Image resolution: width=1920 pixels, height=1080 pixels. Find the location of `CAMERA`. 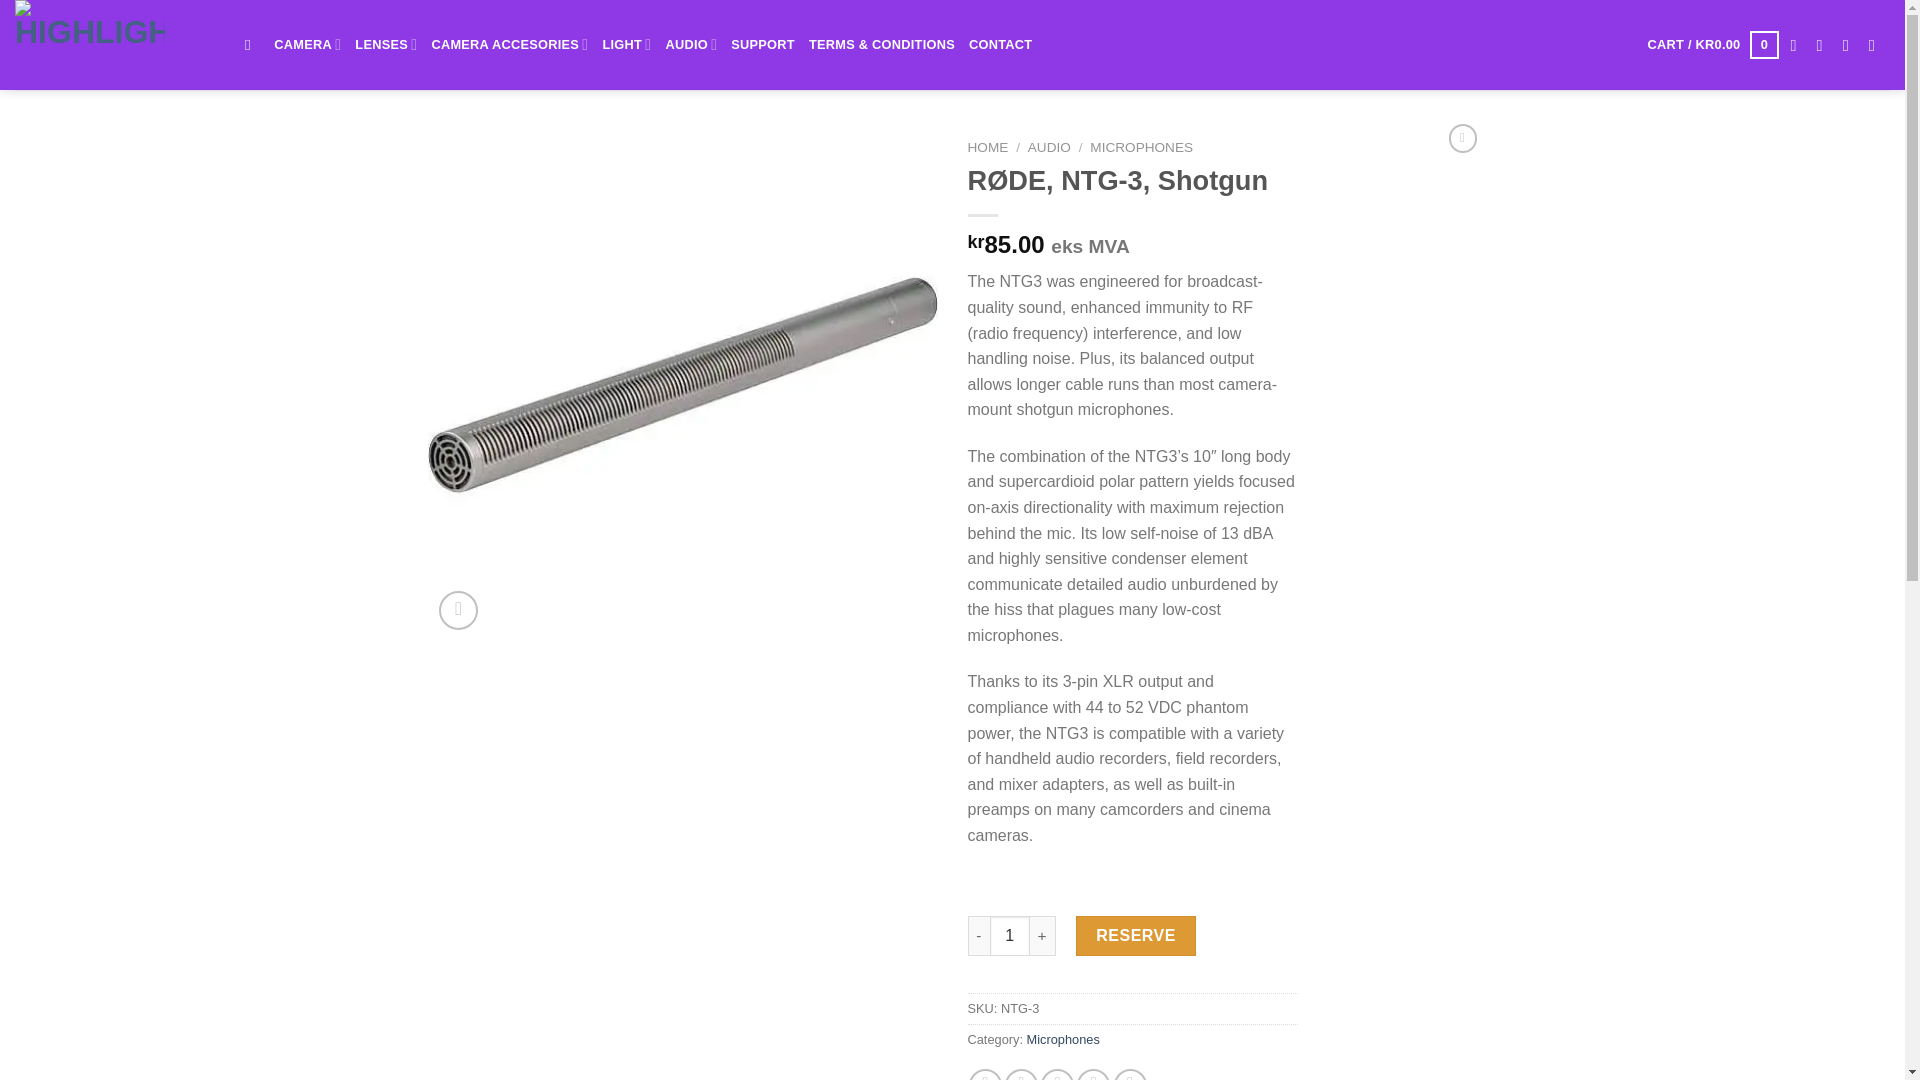

CAMERA is located at coordinates (308, 44).